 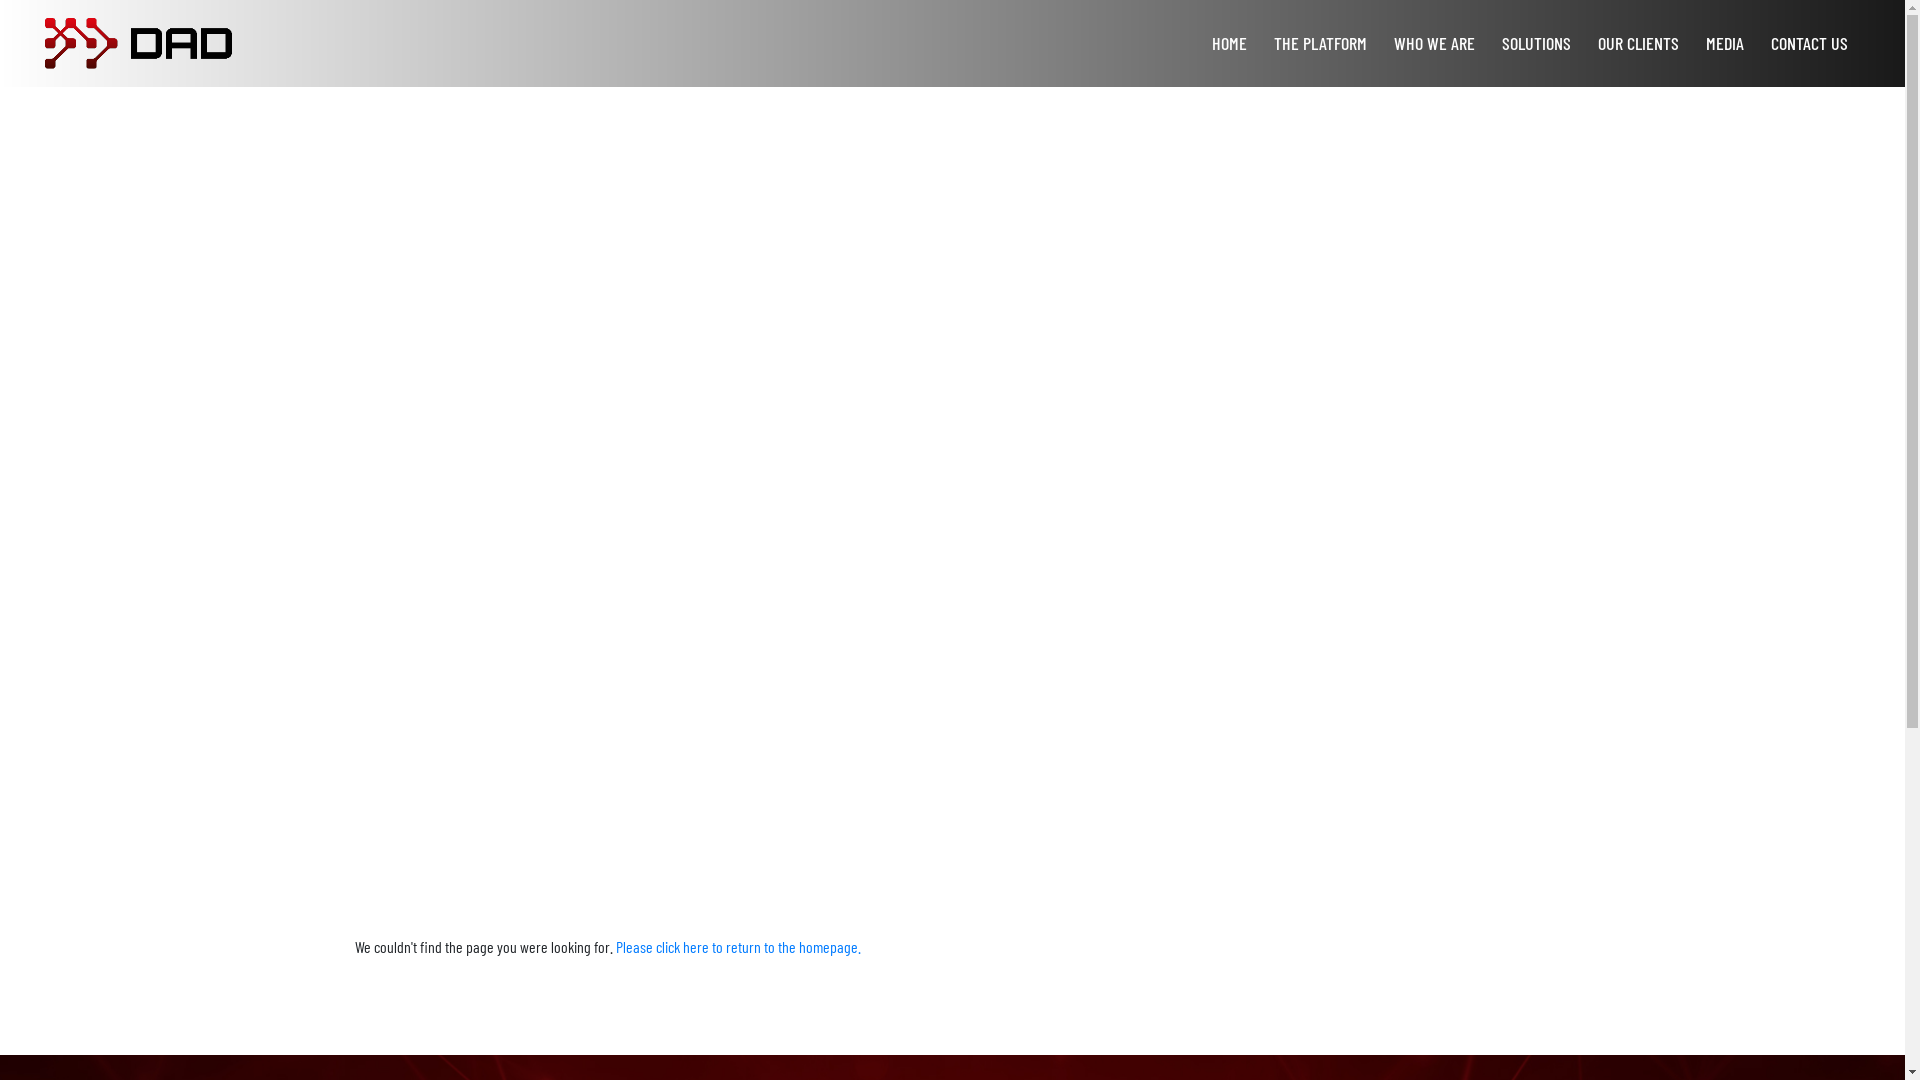 I want to click on OUR CLIENTS, so click(x=1638, y=43).